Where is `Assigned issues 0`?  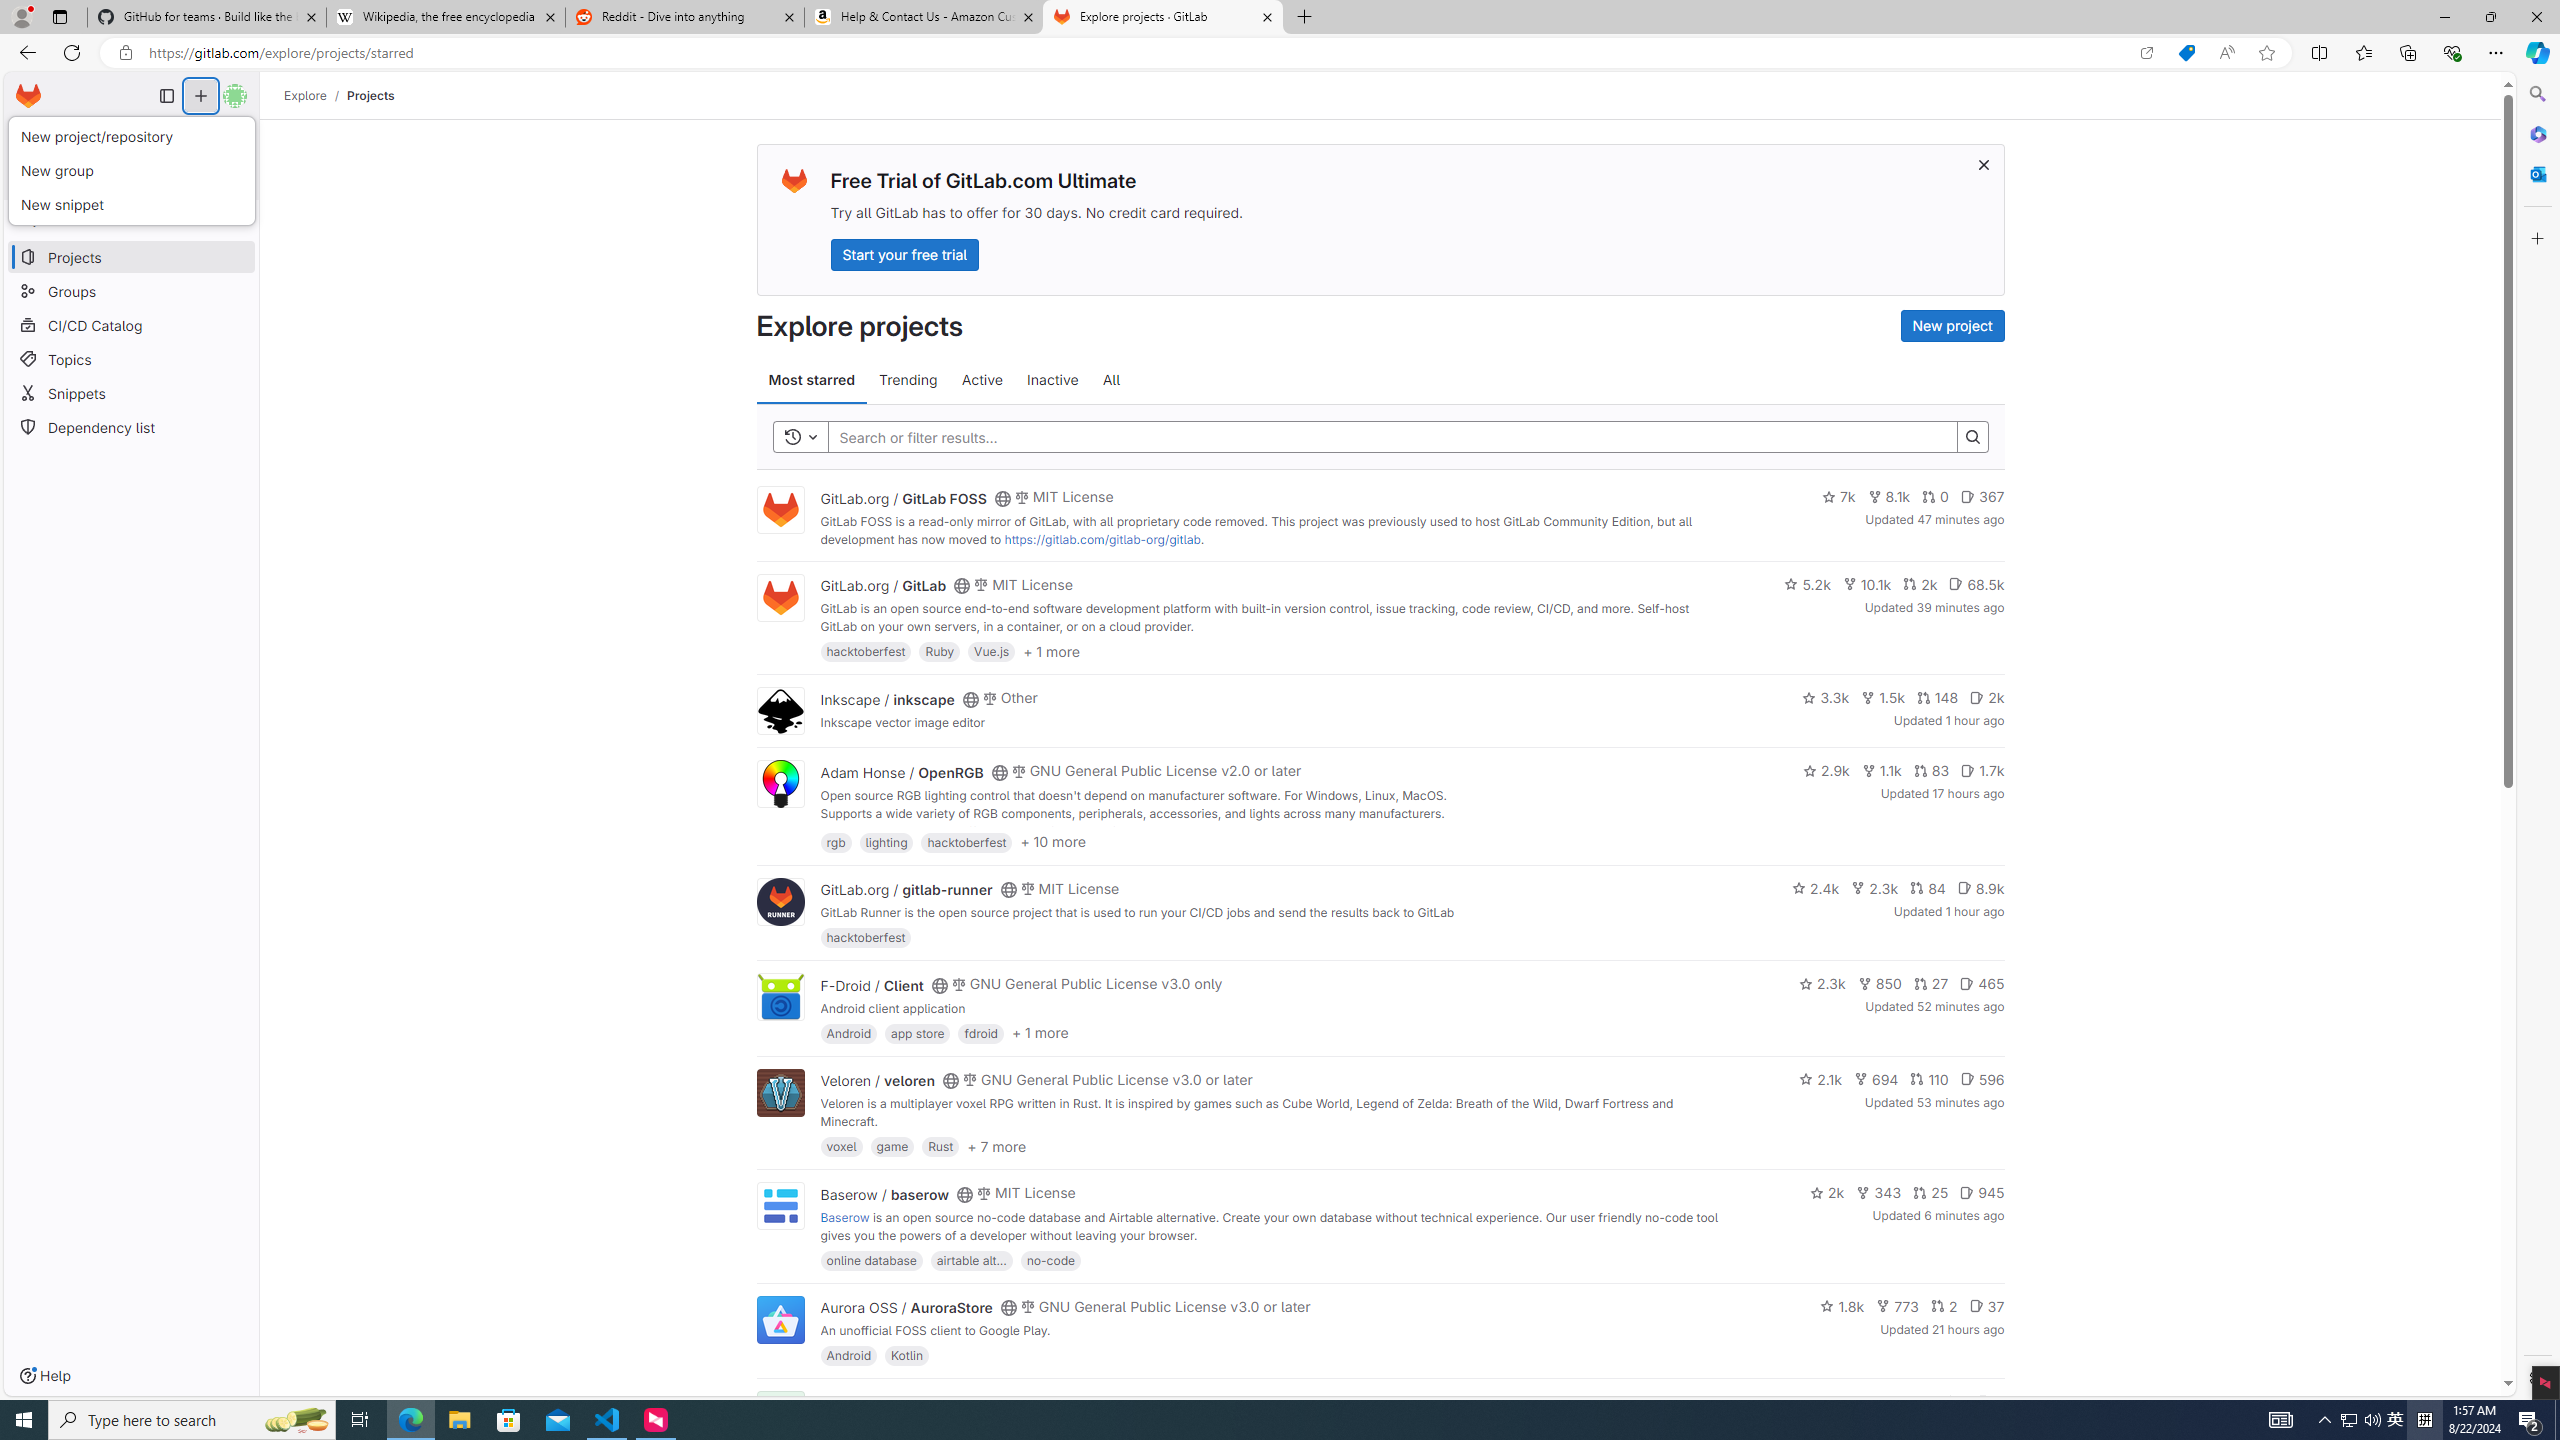
Assigned issues 0 is located at coordinates (50, 136).